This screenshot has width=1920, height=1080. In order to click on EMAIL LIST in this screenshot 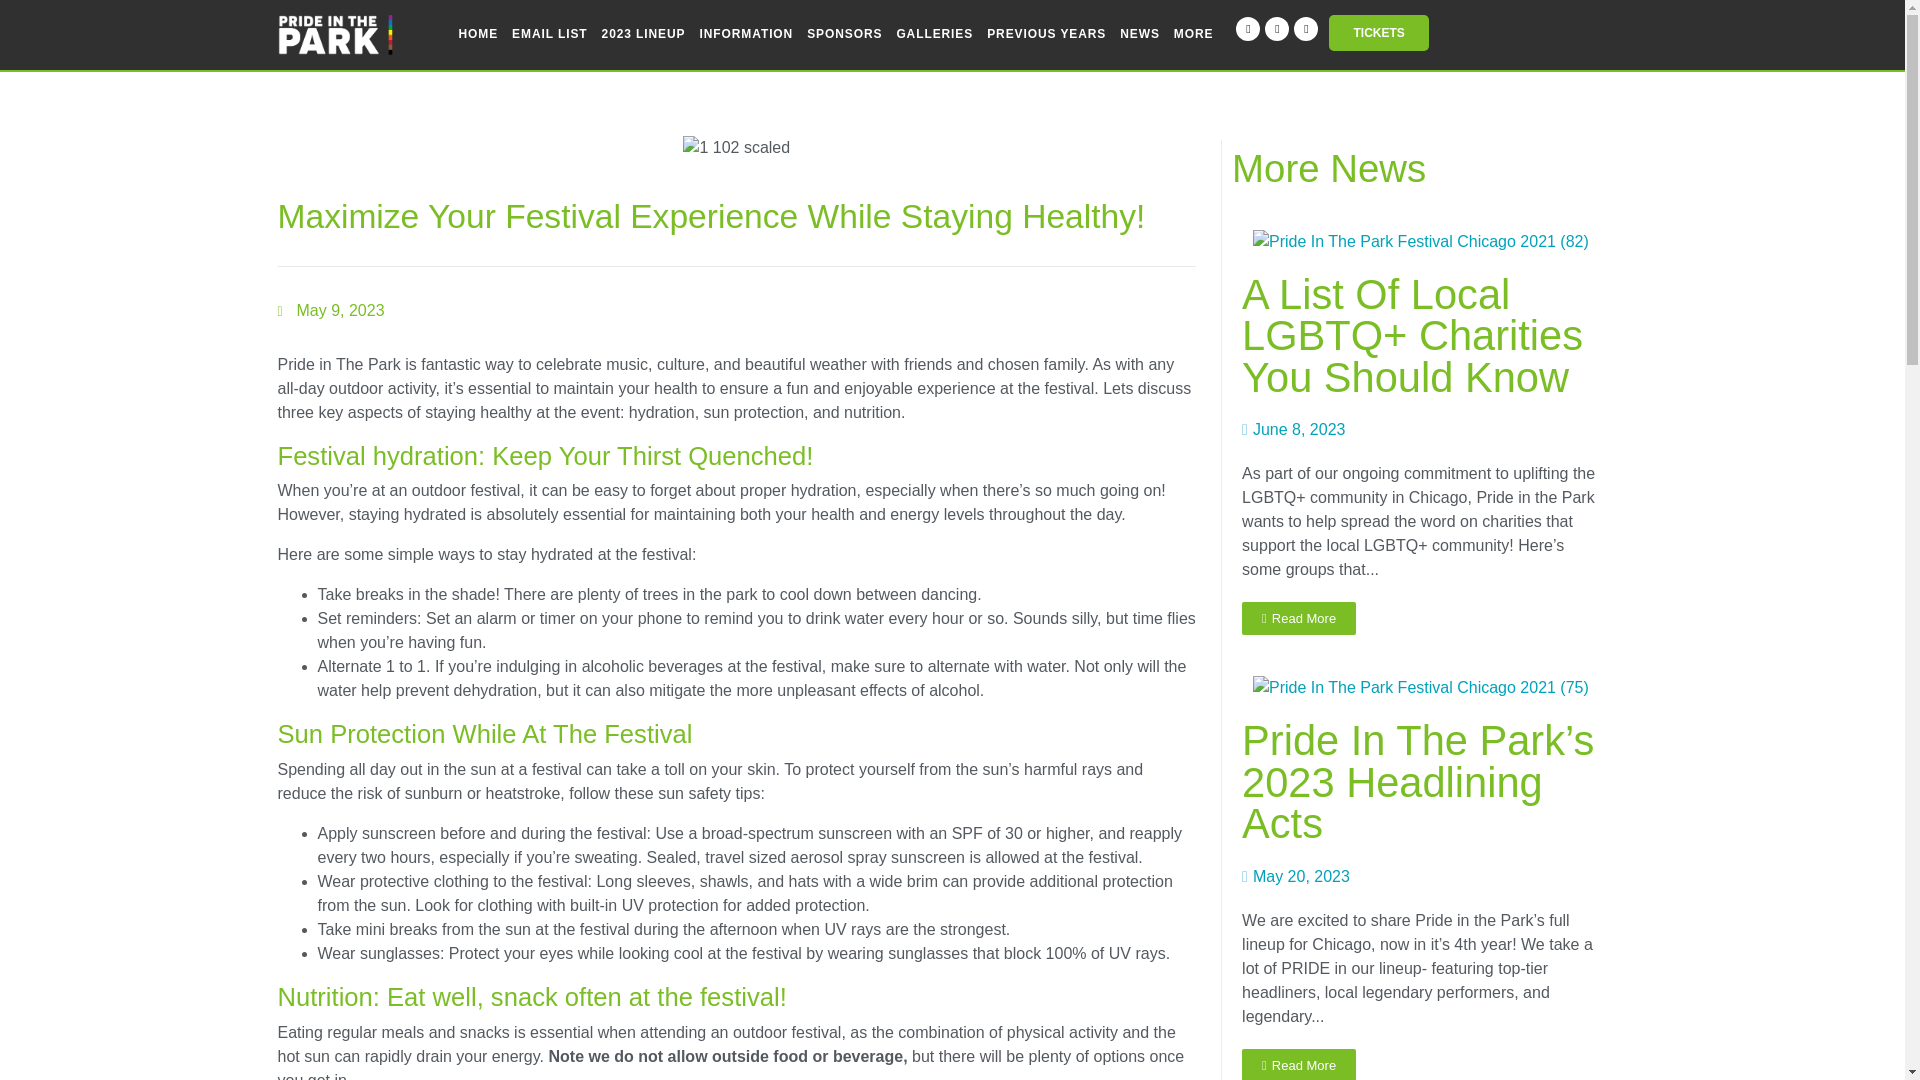, I will do `click(548, 34)`.